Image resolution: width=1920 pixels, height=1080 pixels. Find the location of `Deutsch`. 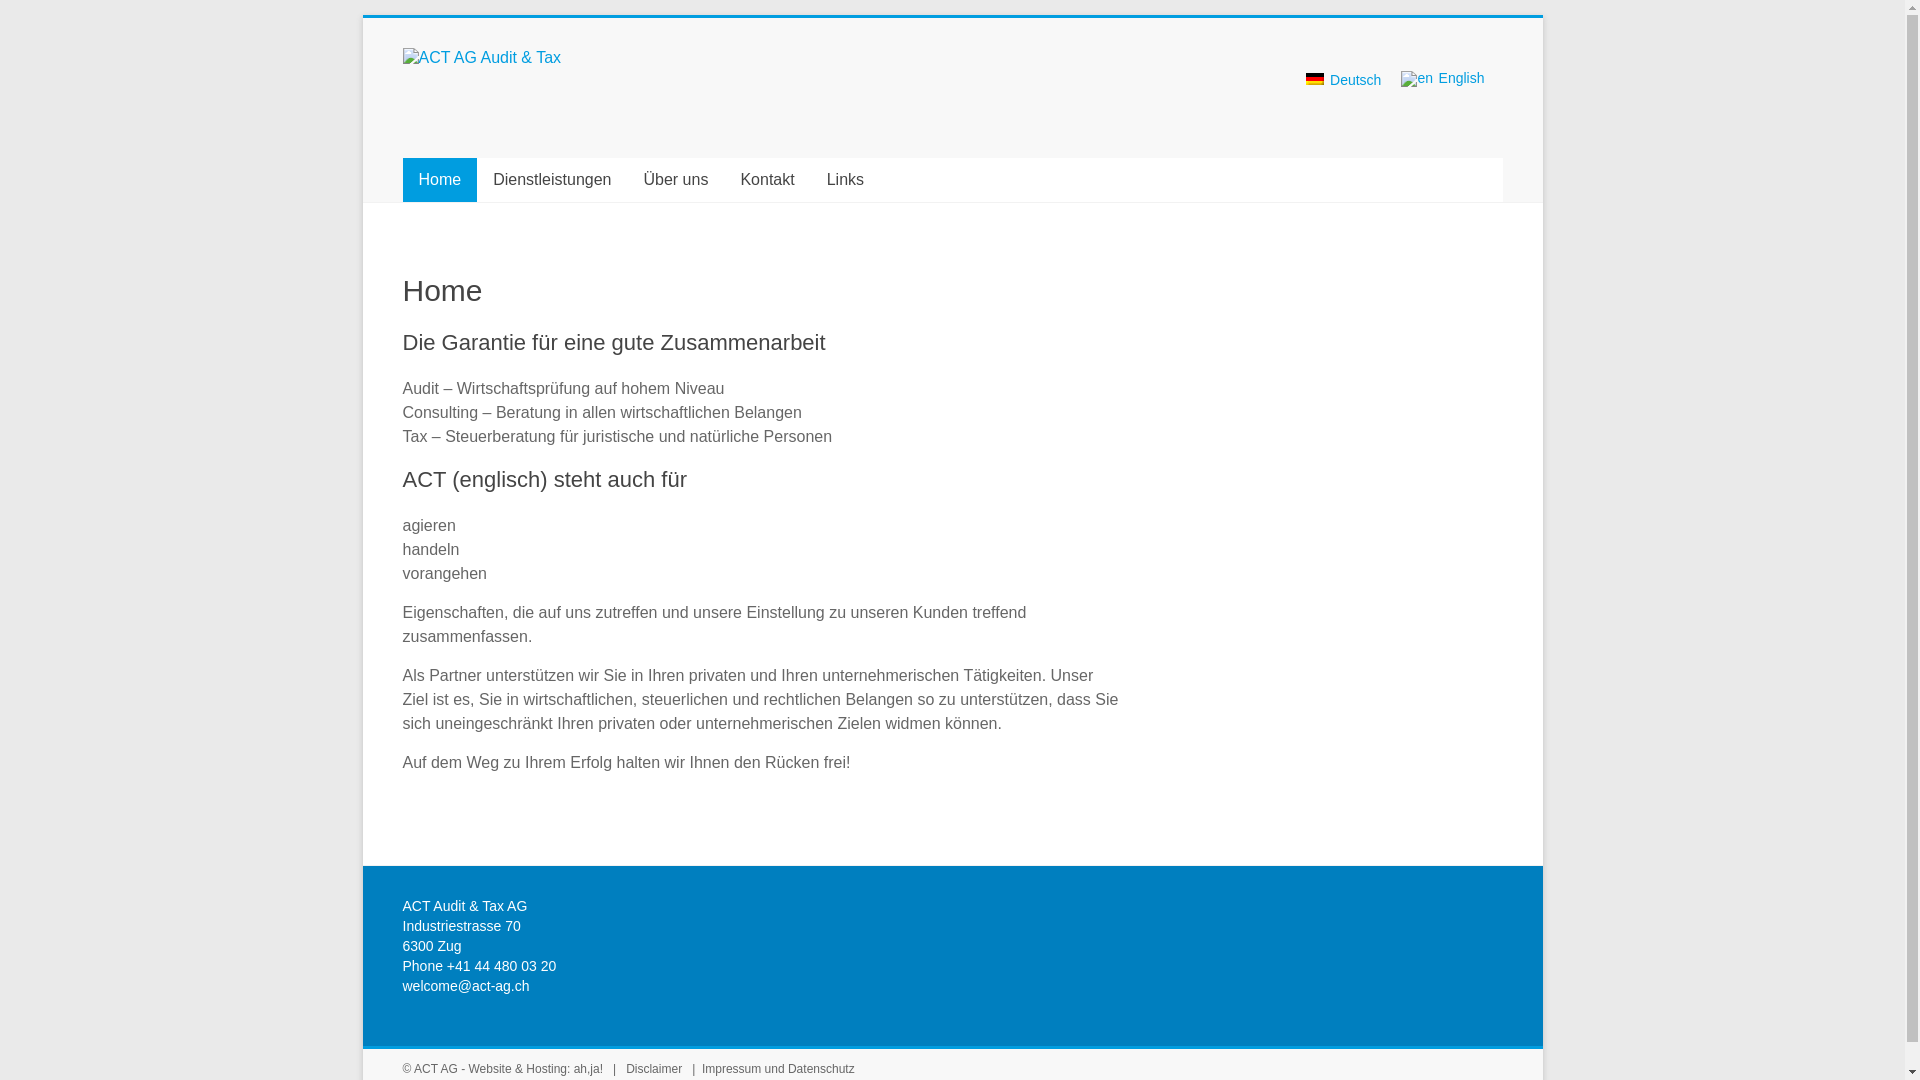

Deutsch is located at coordinates (1344, 88).